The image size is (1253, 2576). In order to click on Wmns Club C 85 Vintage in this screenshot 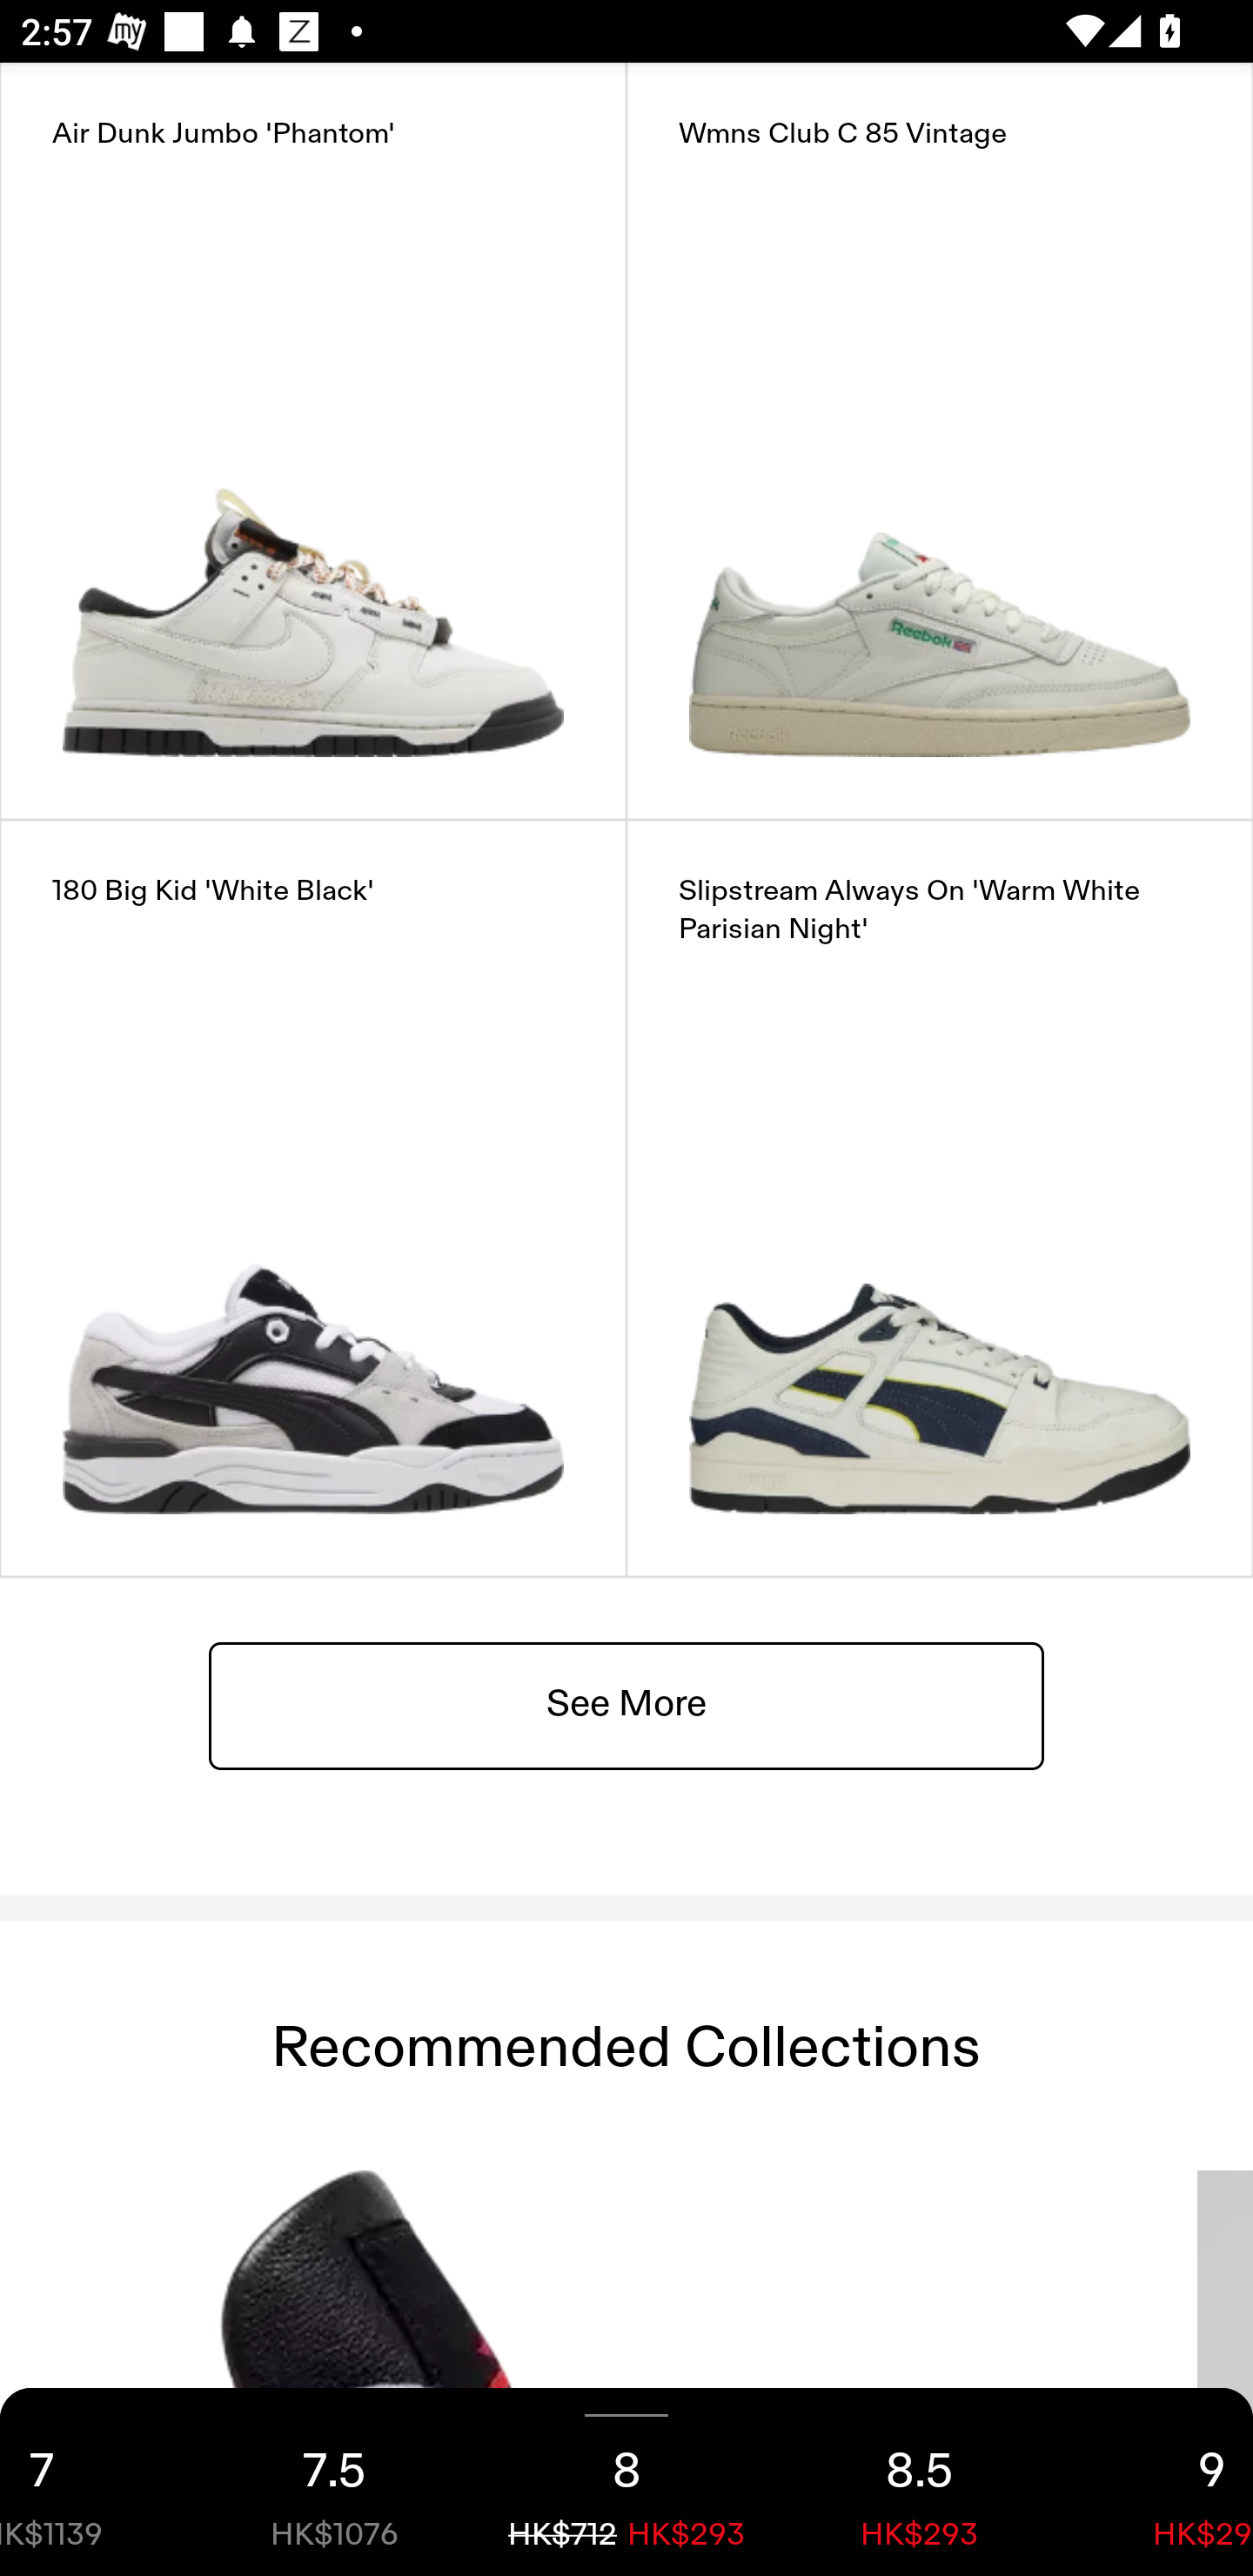, I will do `click(940, 440)`.